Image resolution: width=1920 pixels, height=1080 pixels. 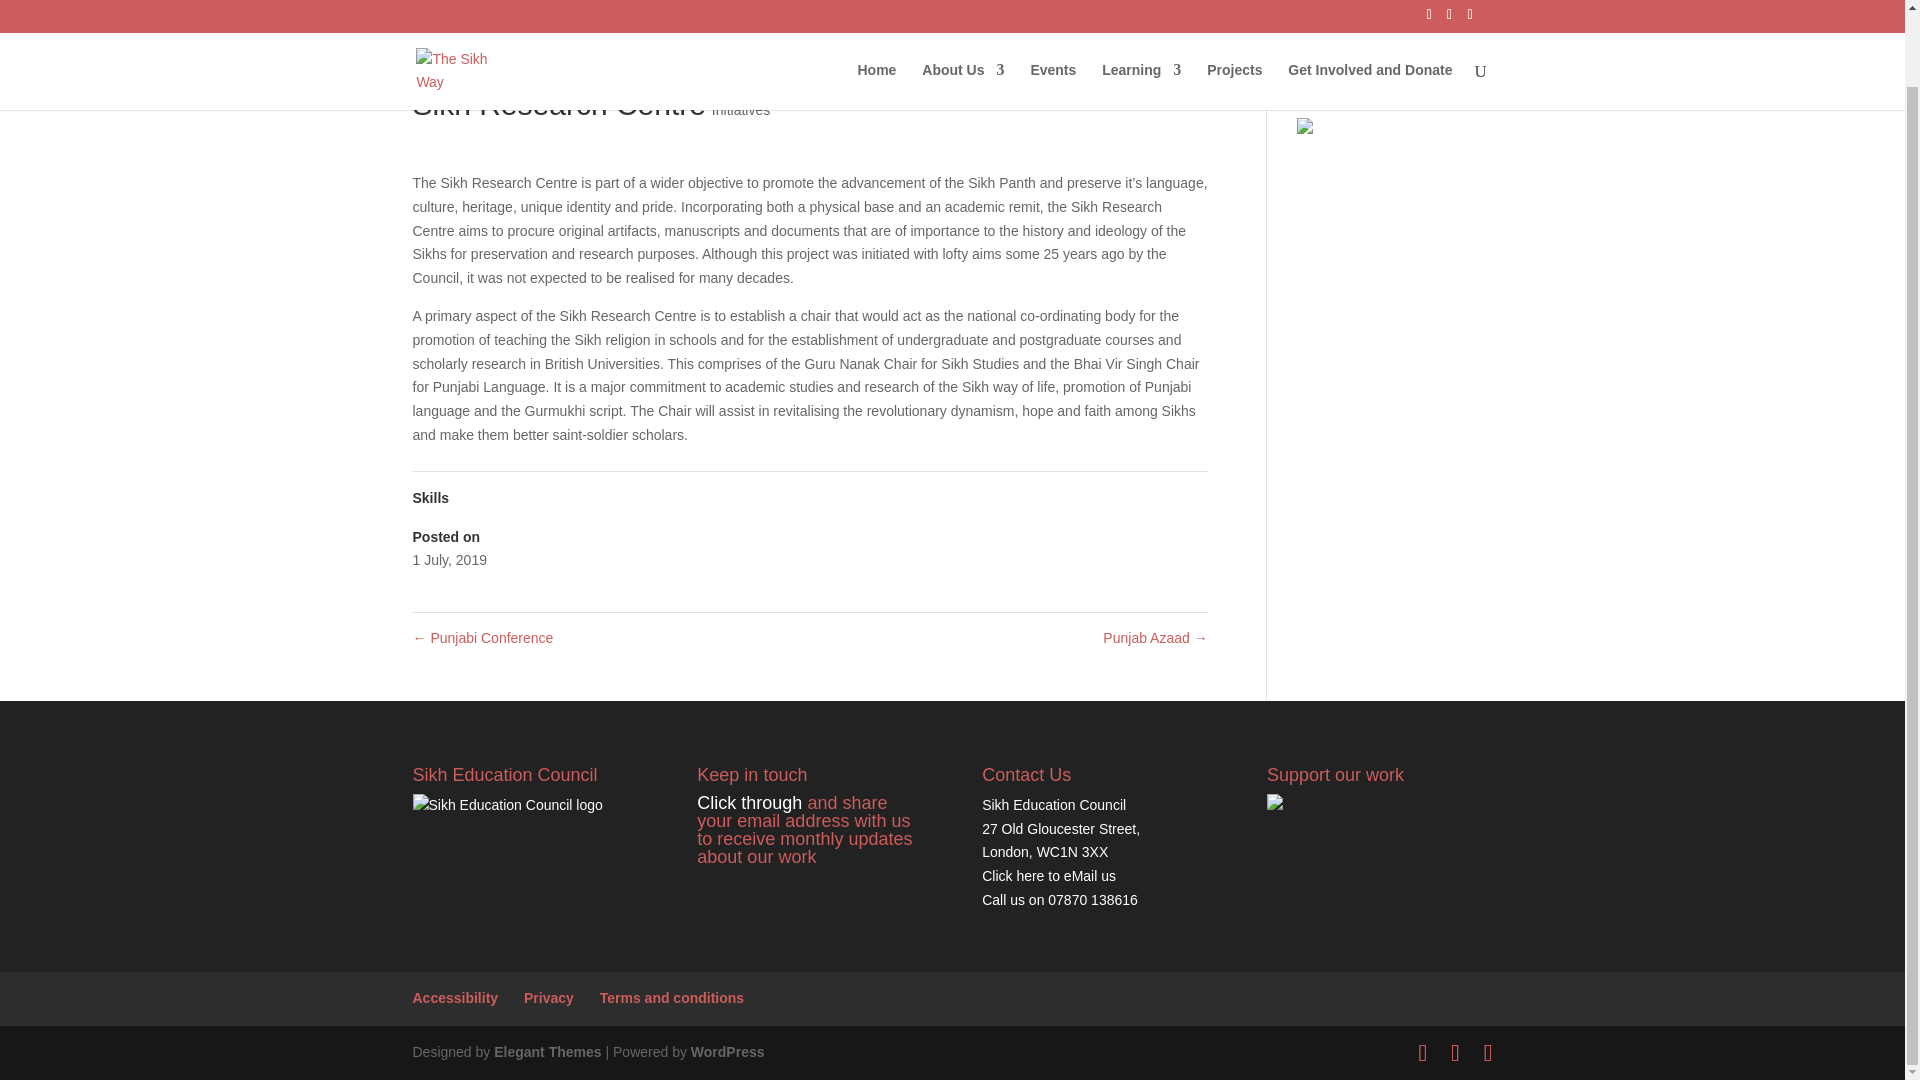 I want to click on Terms and conditions, so click(x=672, y=998).